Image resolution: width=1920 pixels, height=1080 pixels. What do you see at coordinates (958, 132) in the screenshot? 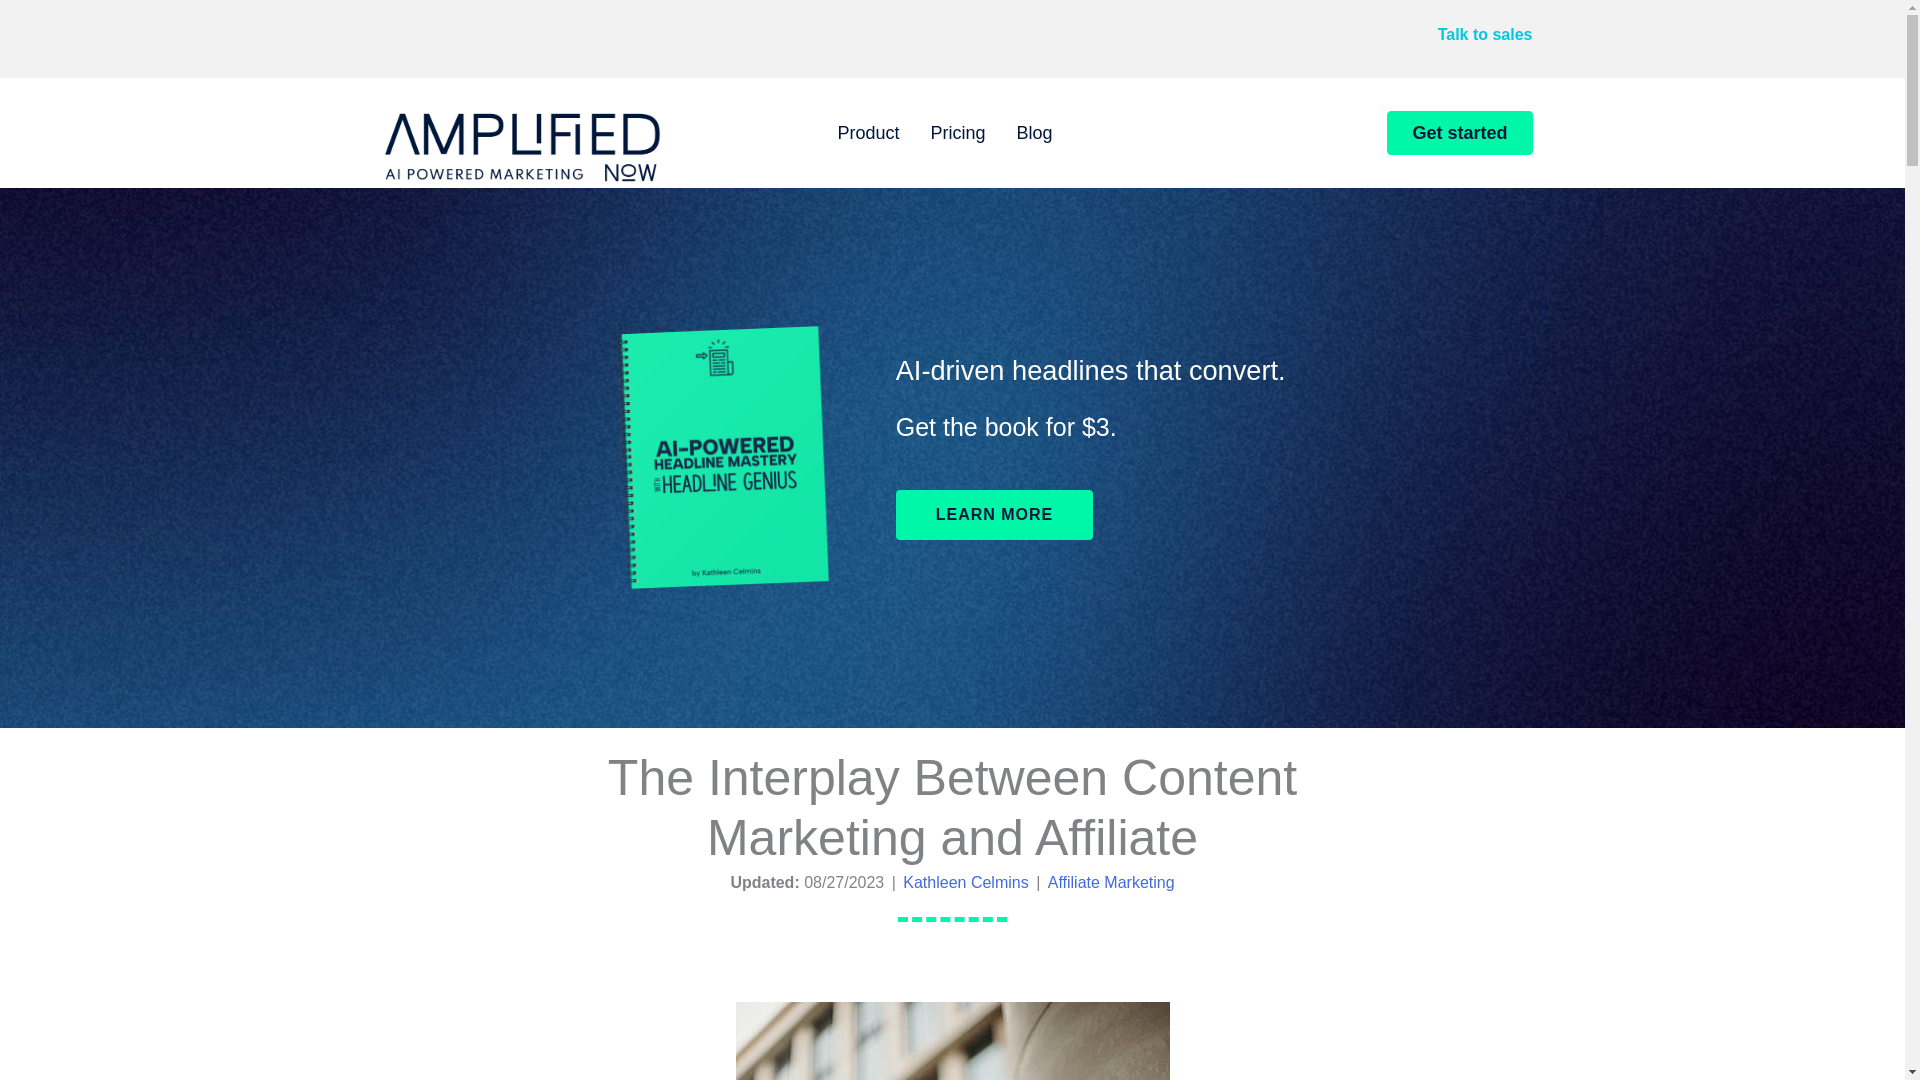
I see `Pricing` at bounding box center [958, 132].